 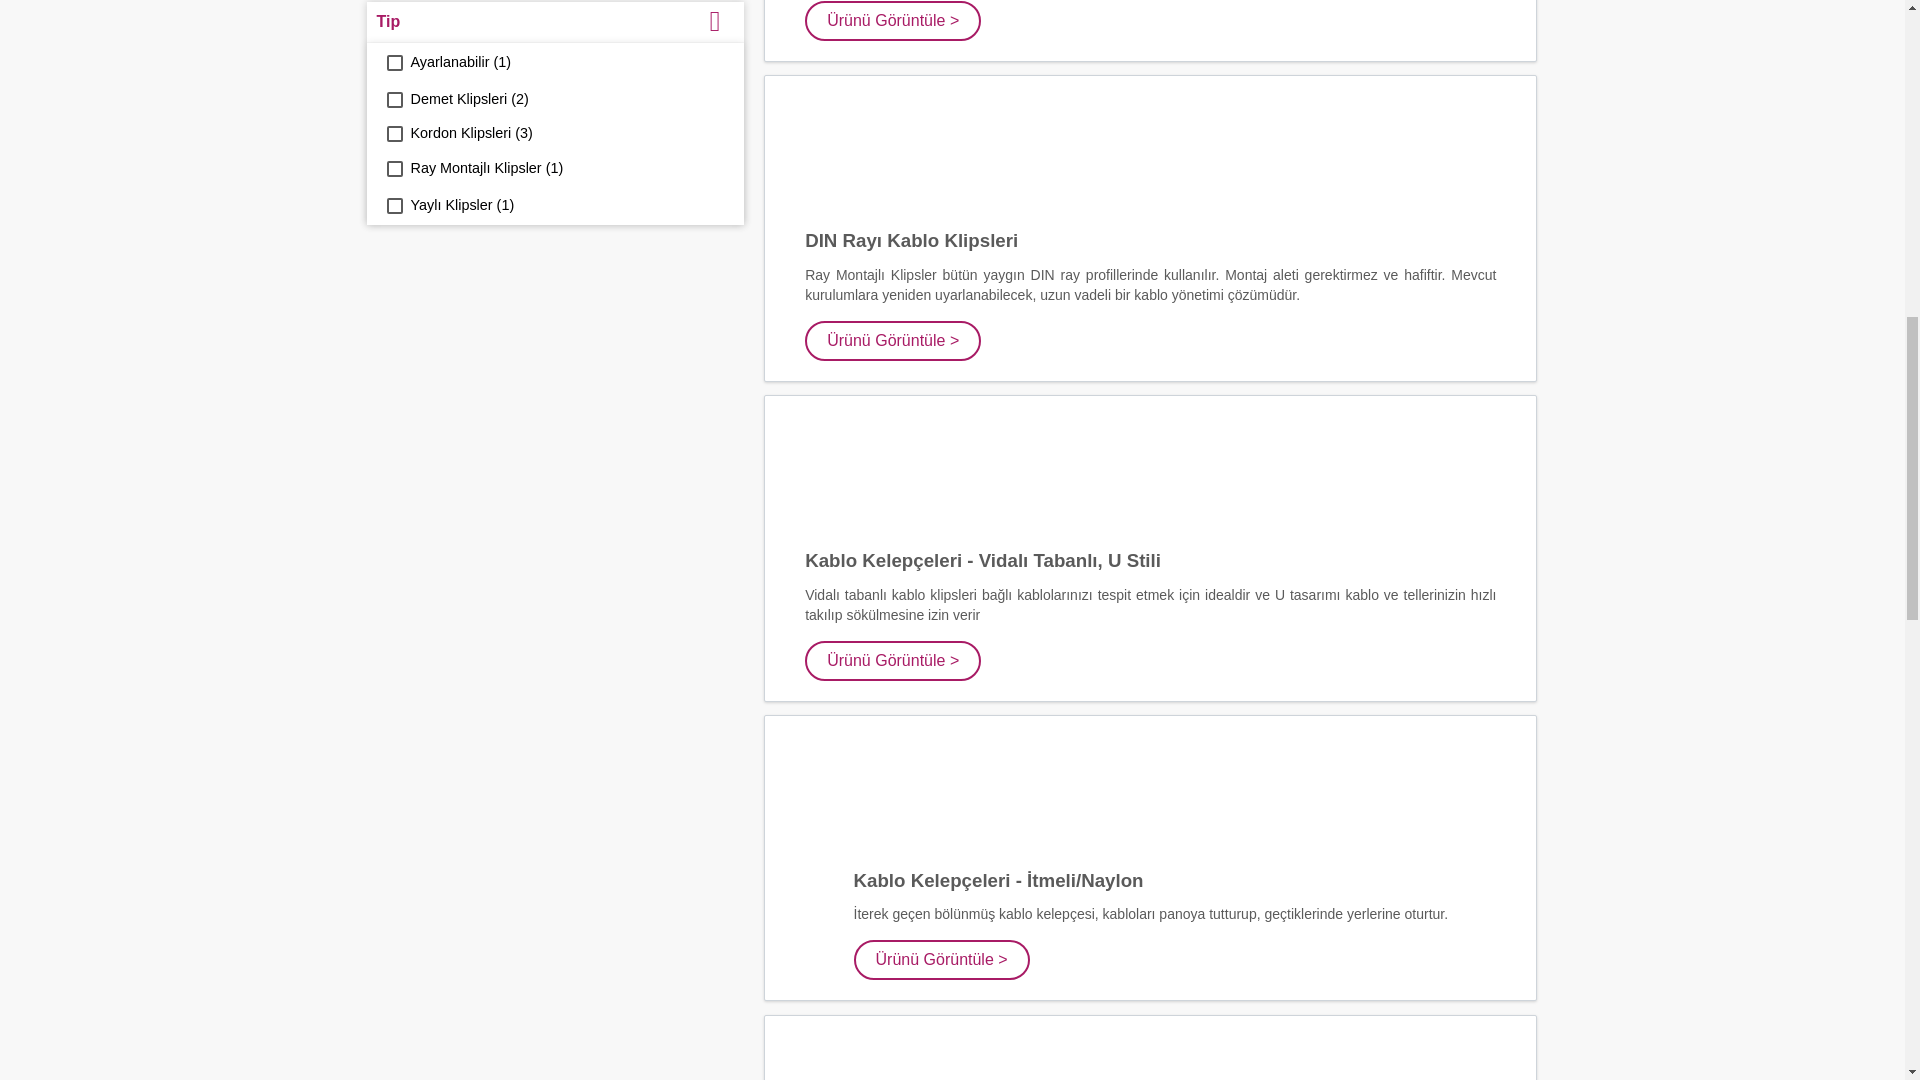 I want to click on Ayarlanabilir, so click(x=393, y=63).